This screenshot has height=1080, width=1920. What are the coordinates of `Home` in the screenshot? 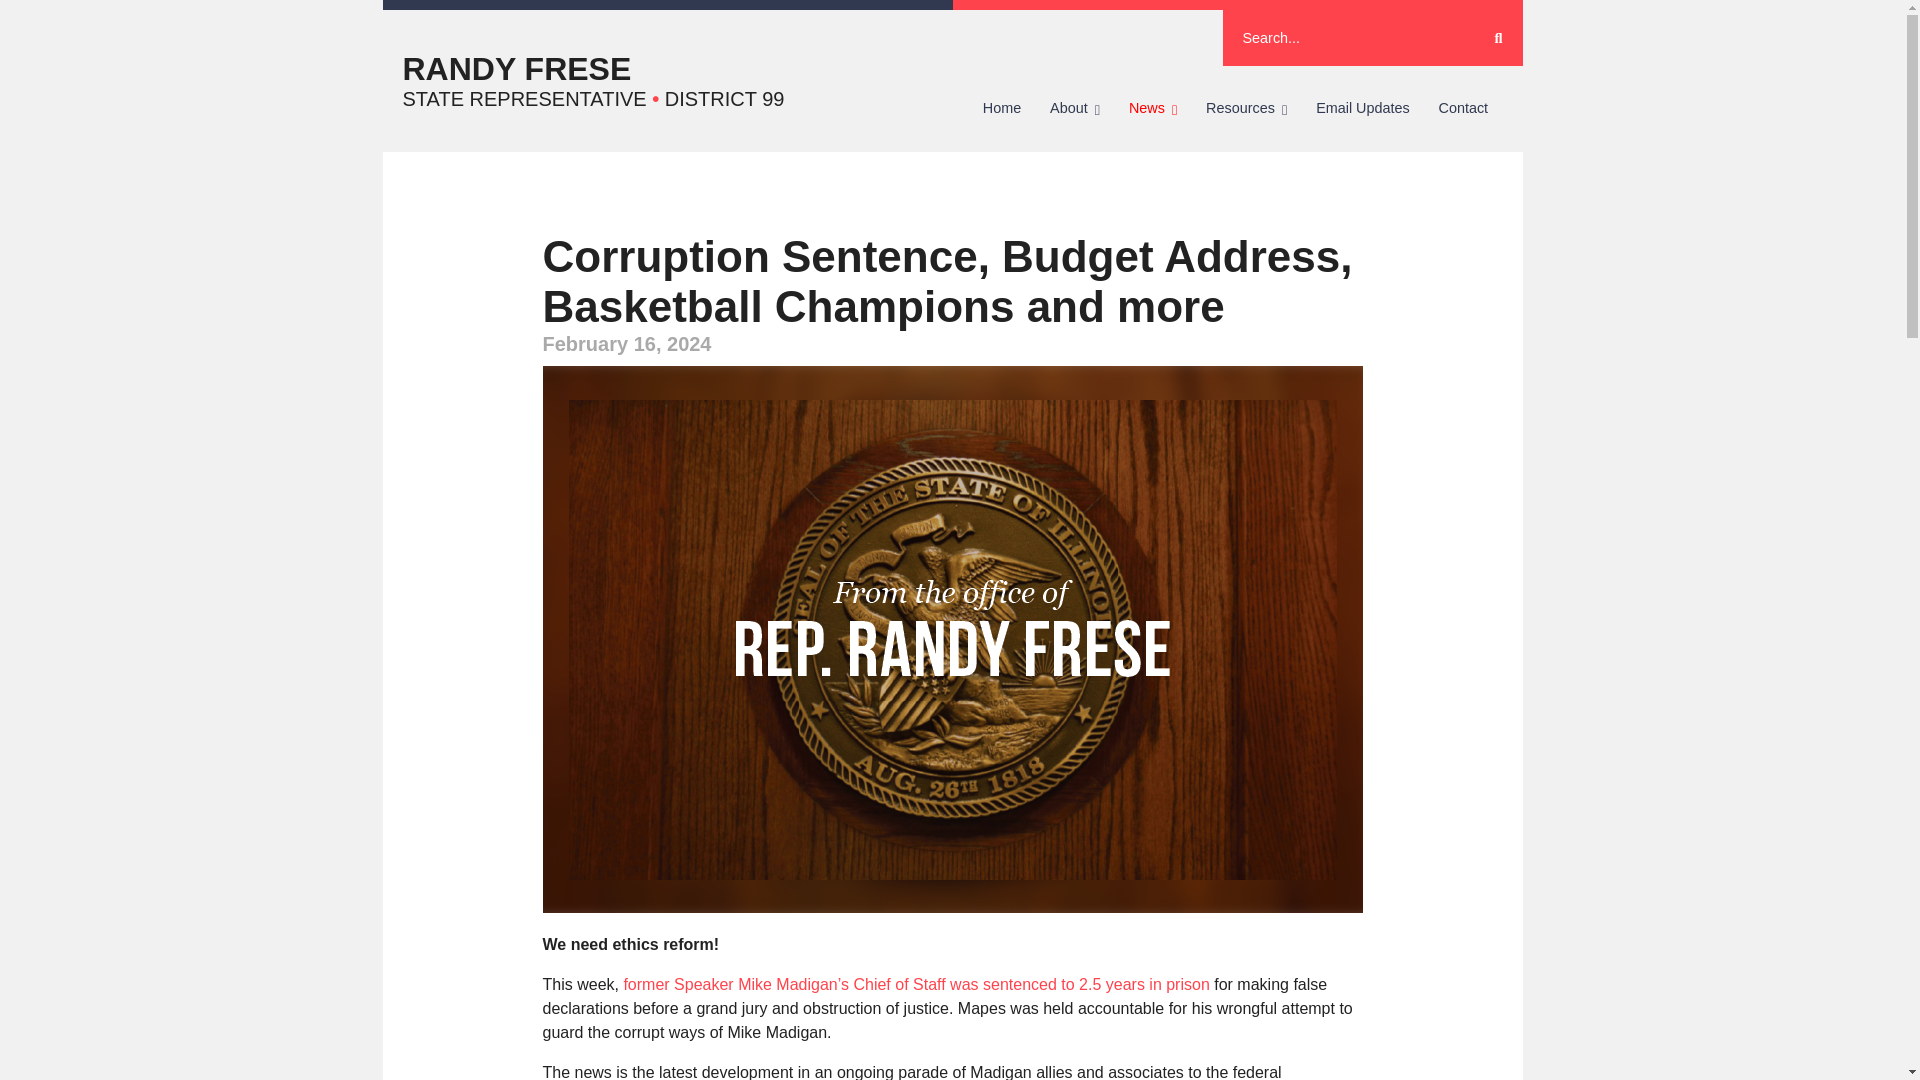 It's located at (1000, 108).